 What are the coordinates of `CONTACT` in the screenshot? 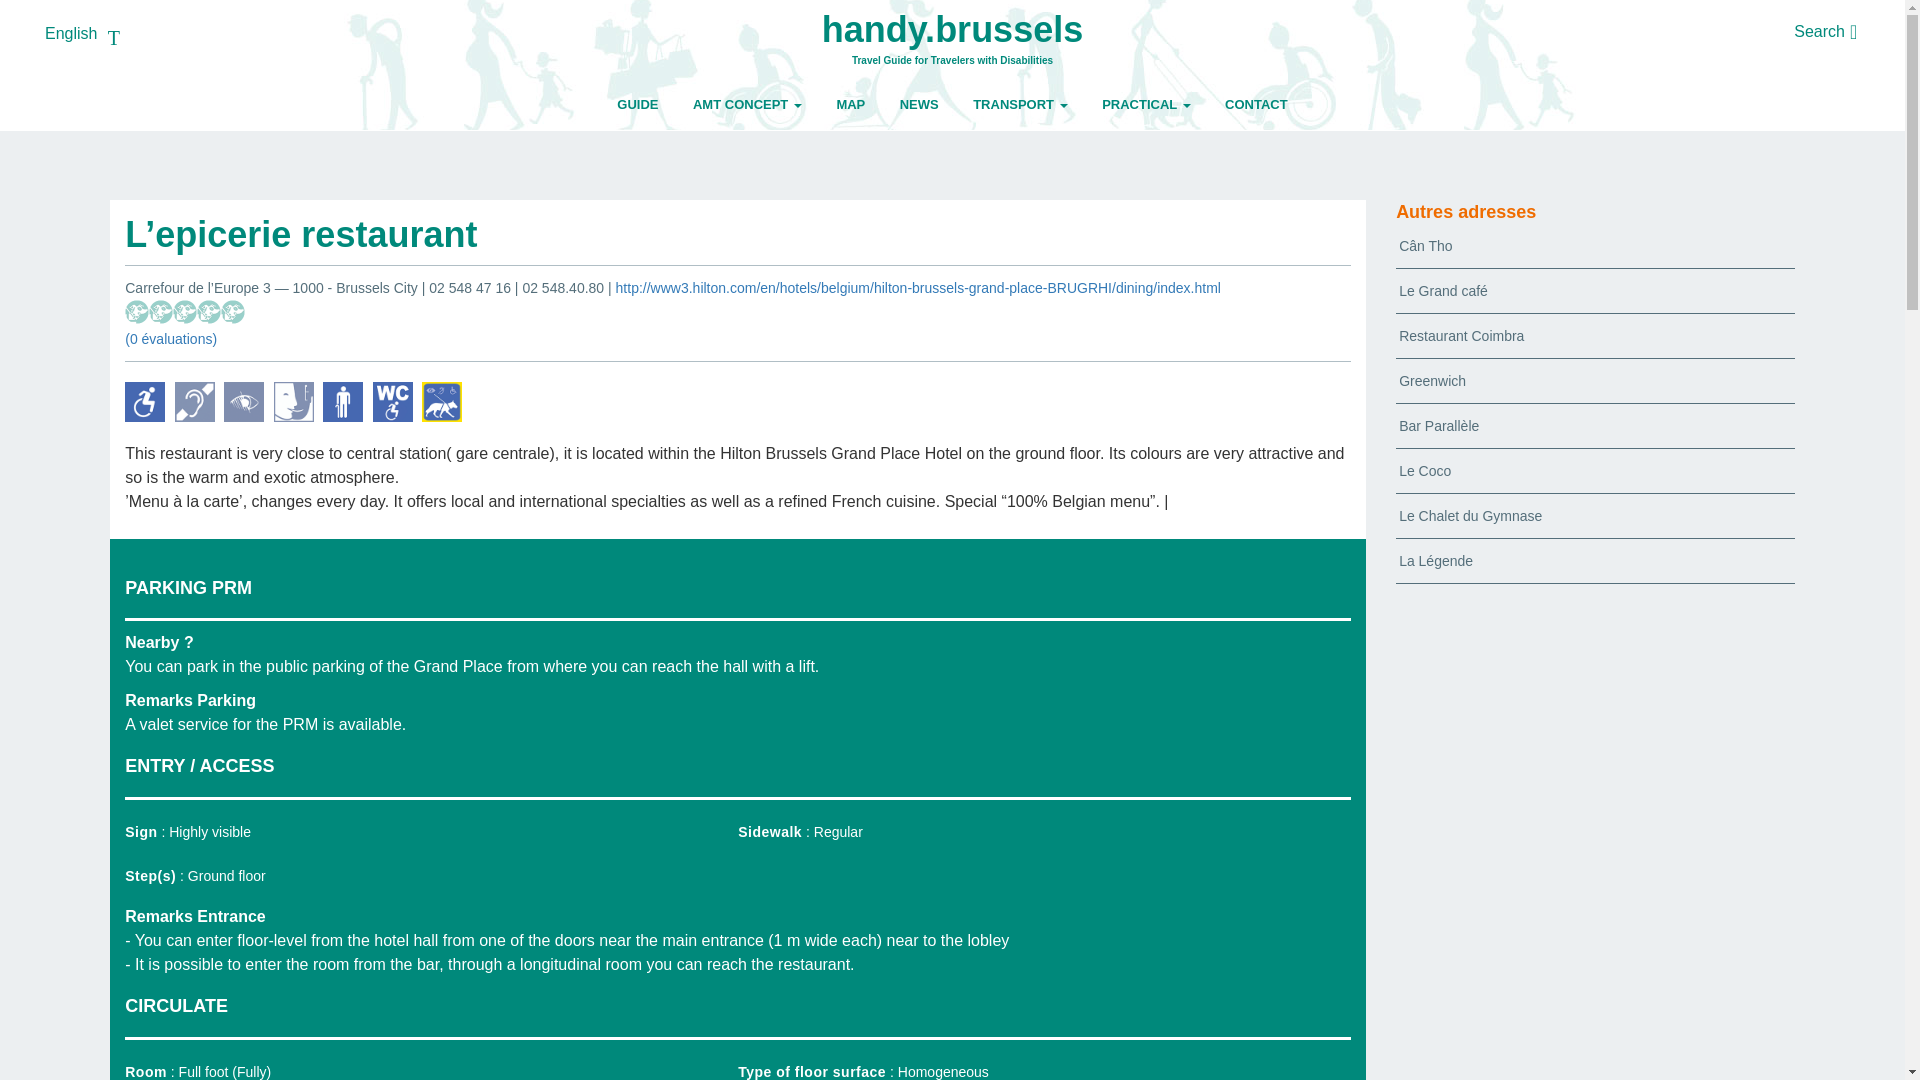 It's located at (1256, 104).